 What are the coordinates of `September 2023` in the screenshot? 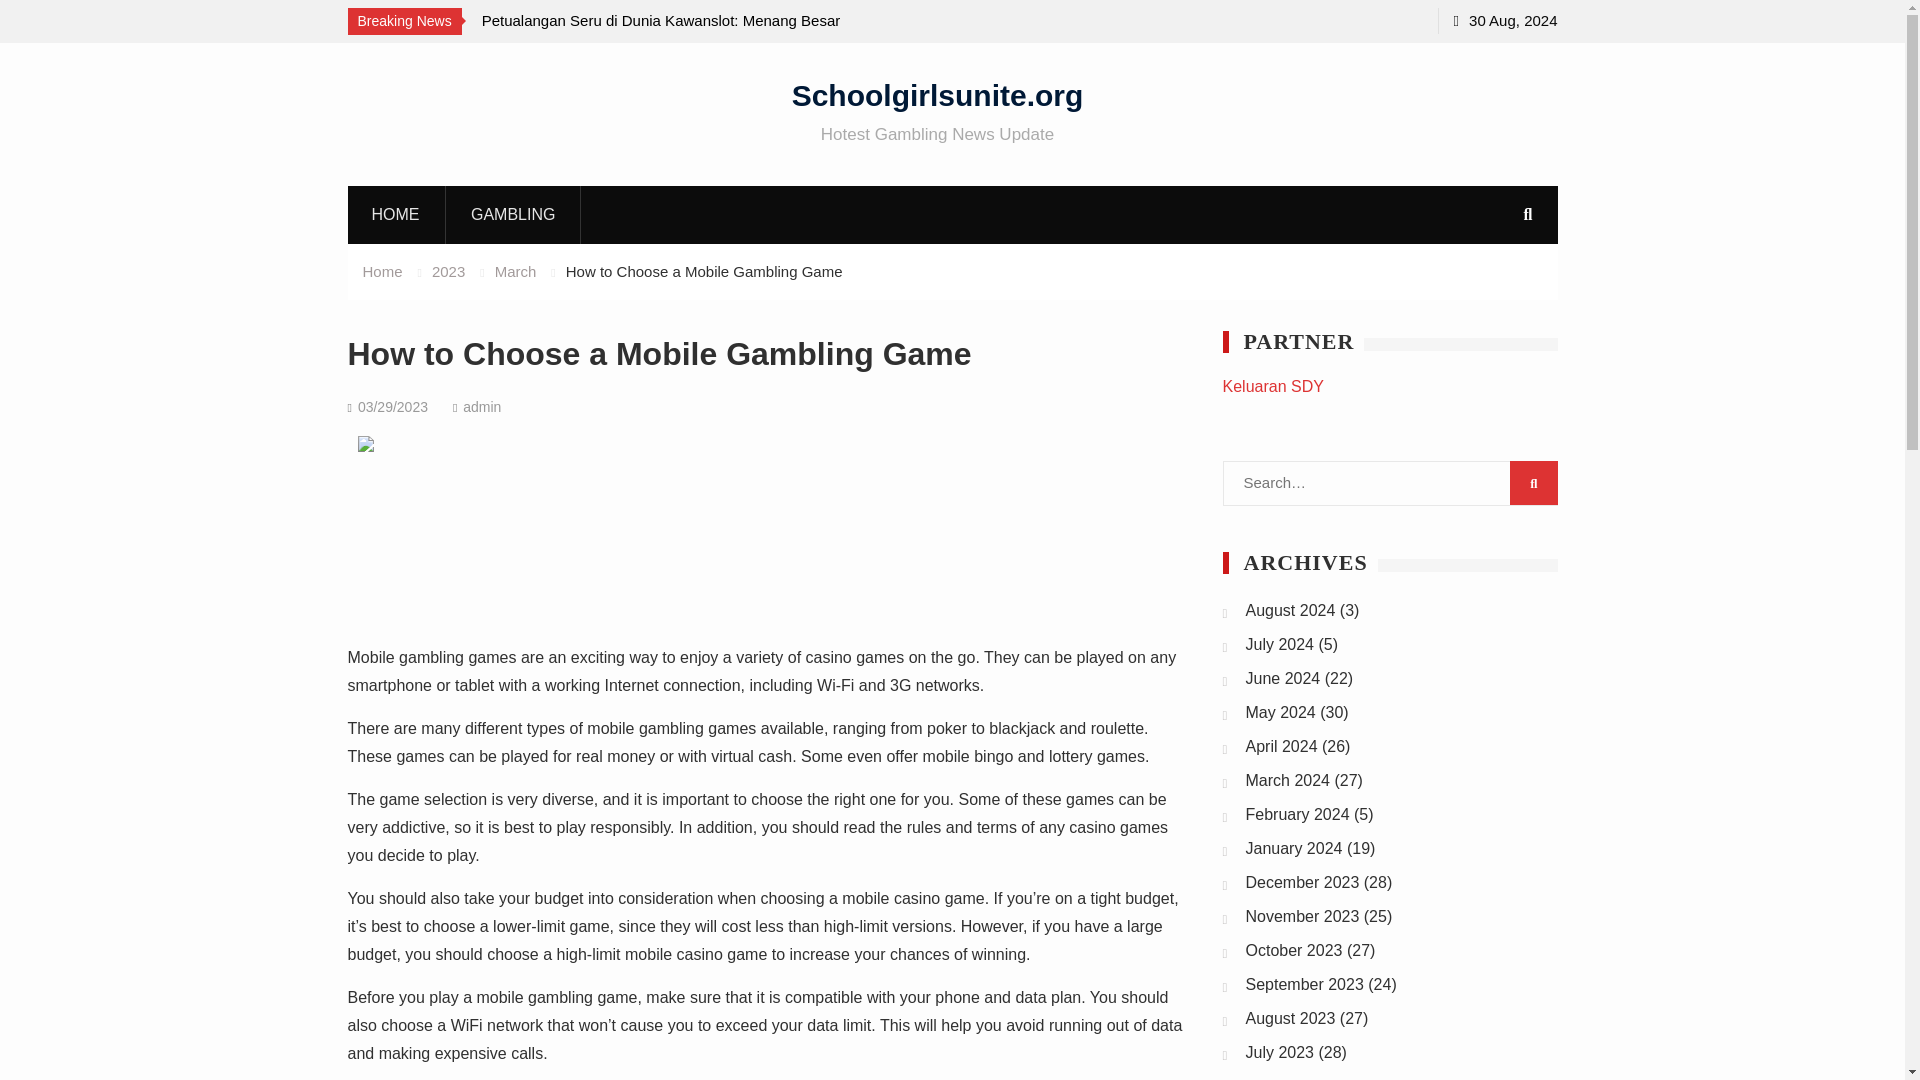 It's located at (1304, 984).